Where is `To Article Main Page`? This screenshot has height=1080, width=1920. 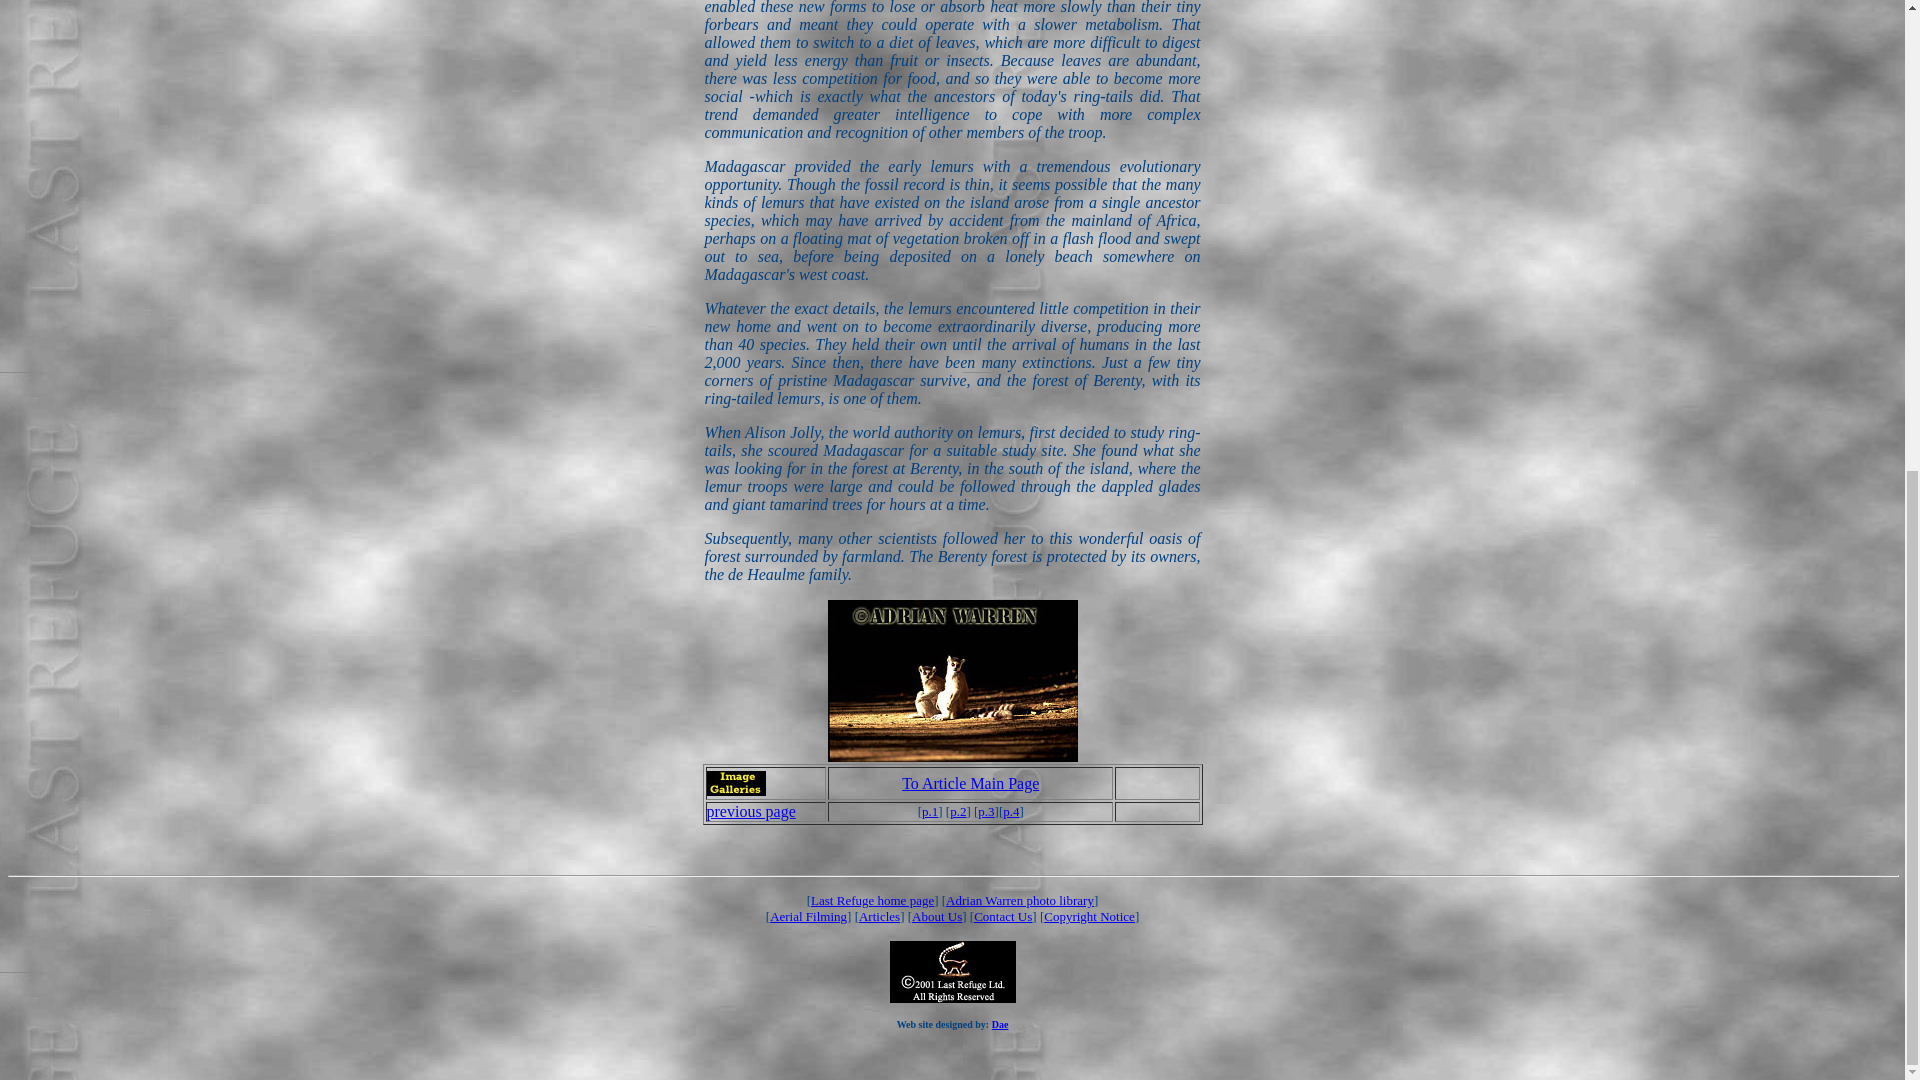
To Article Main Page is located at coordinates (970, 782).